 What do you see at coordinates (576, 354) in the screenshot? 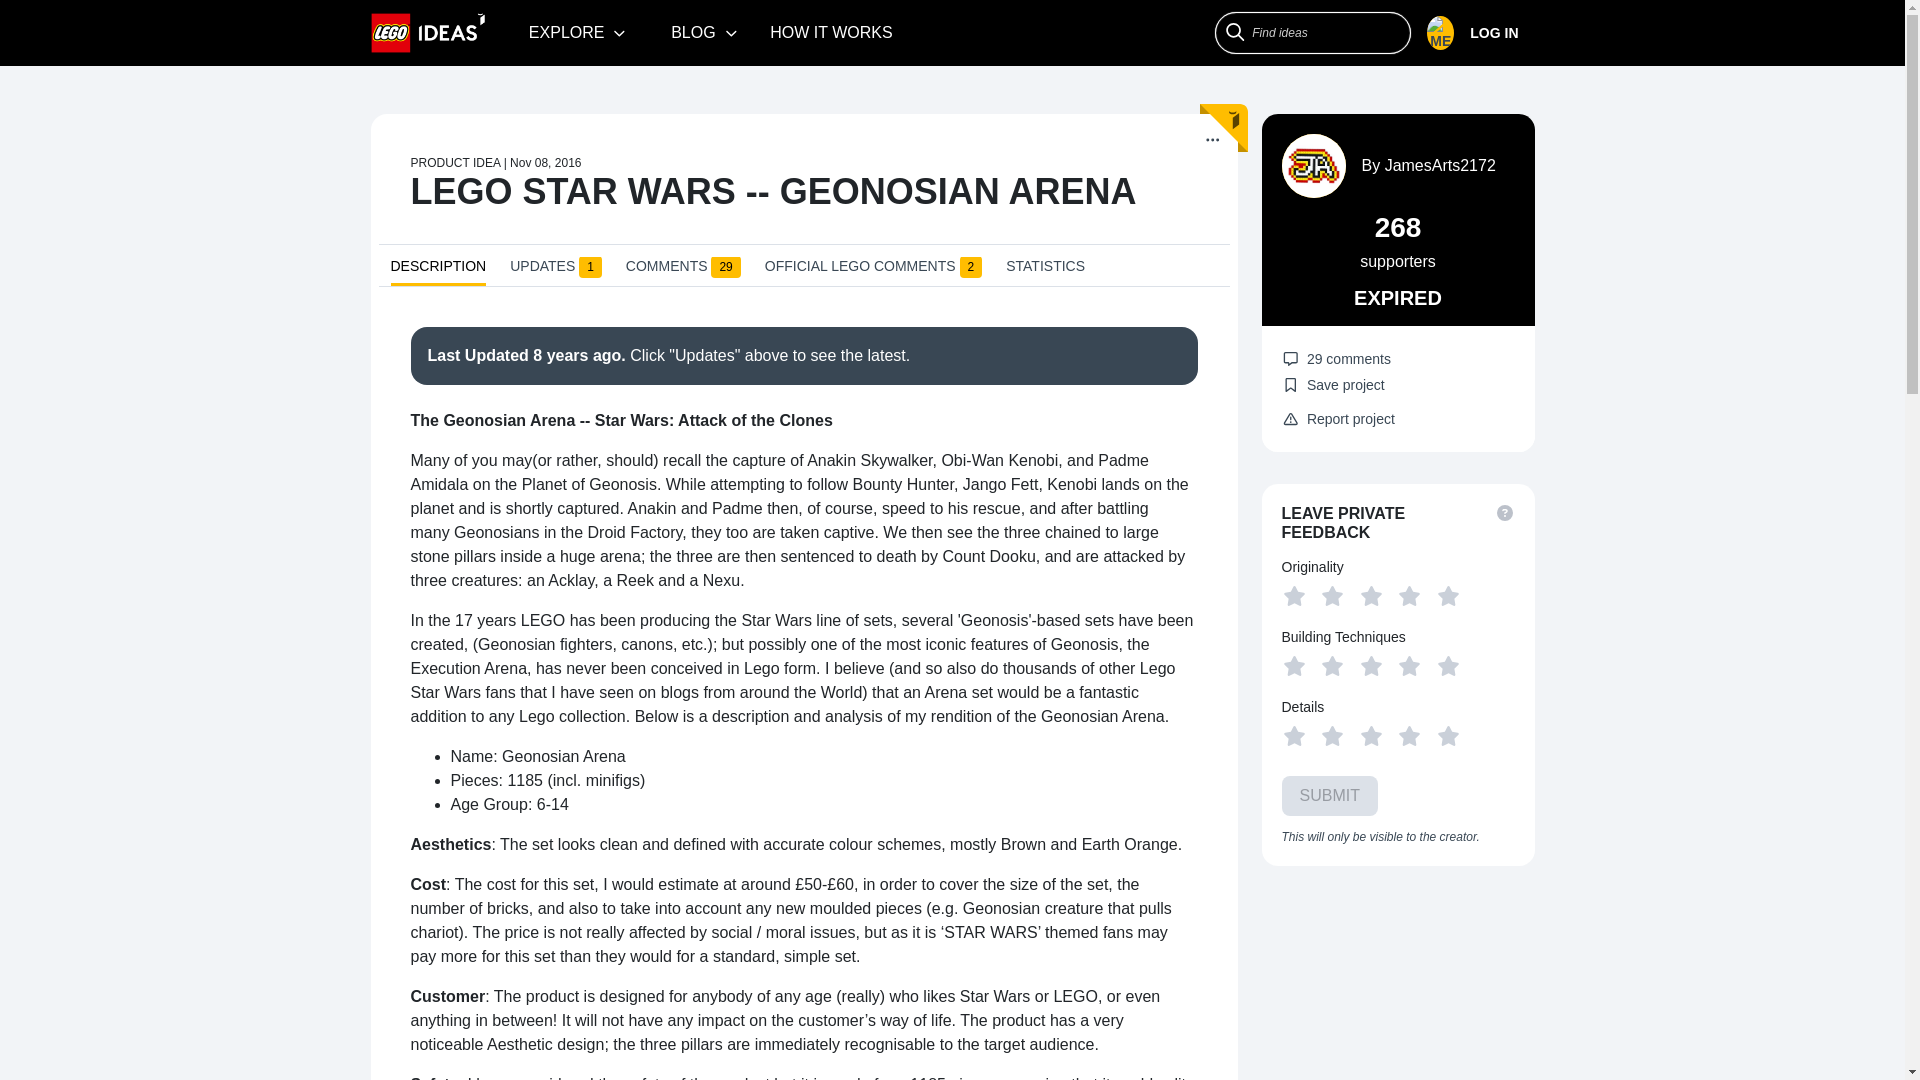
I see `2016-11-16T07:37:31.0Z` at bounding box center [576, 354].